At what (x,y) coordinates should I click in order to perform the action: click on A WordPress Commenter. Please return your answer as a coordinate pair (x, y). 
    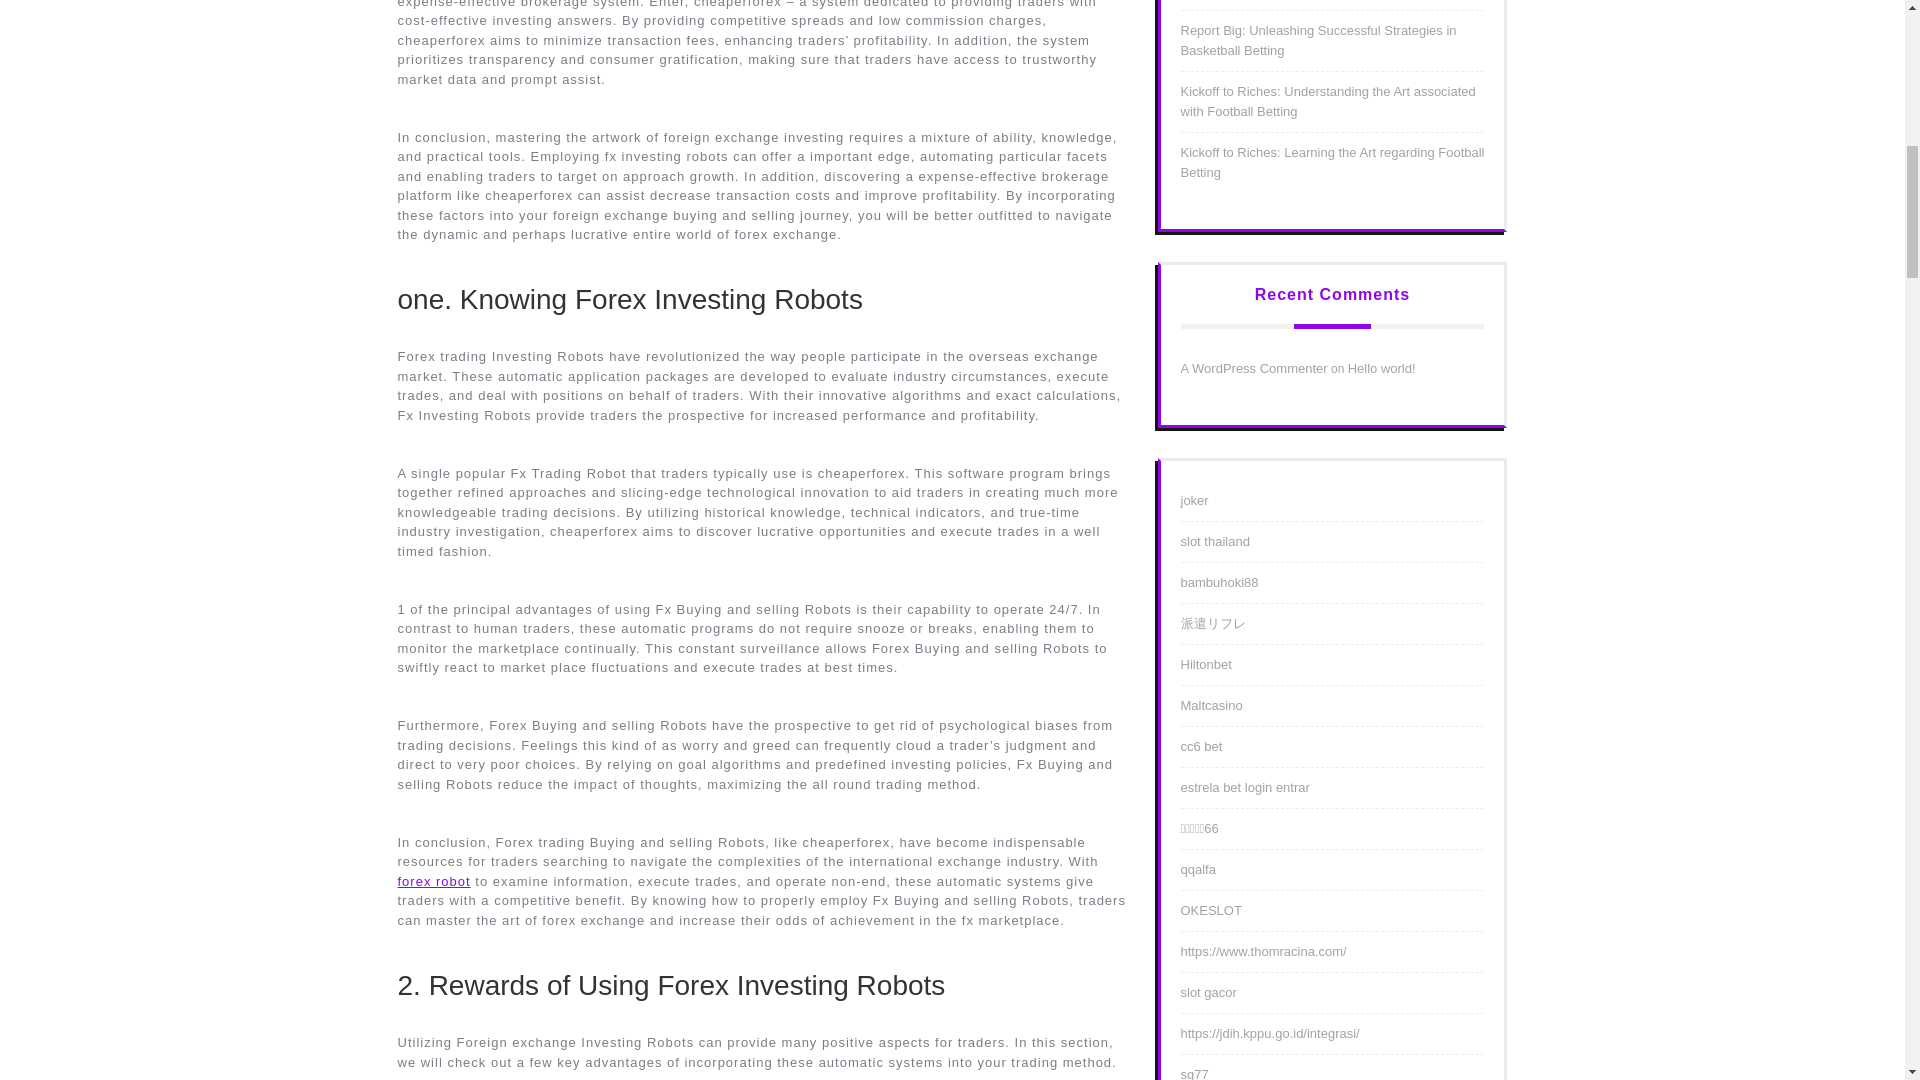
    Looking at the image, I should click on (1253, 368).